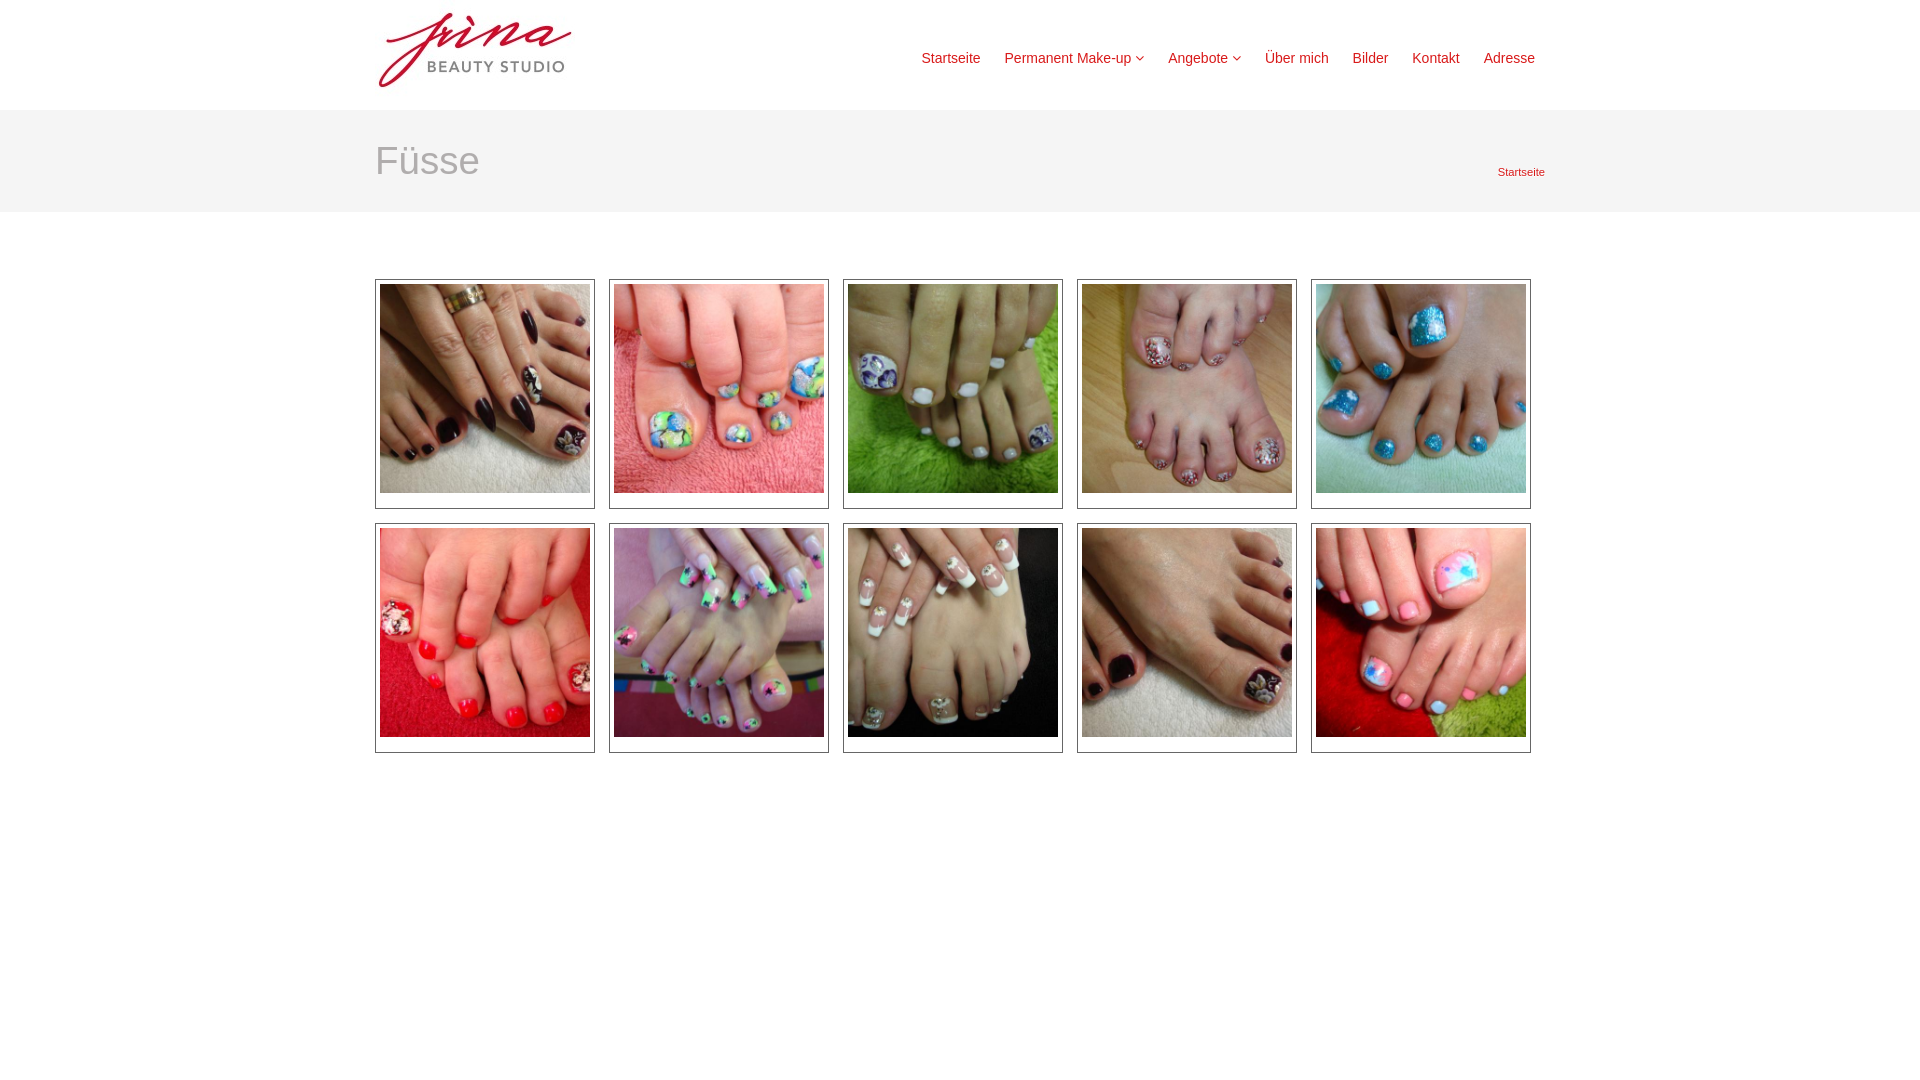  What do you see at coordinates (1371, 58) in the screenshot?
I see `Bilder` at bounding box center [1371, 58].